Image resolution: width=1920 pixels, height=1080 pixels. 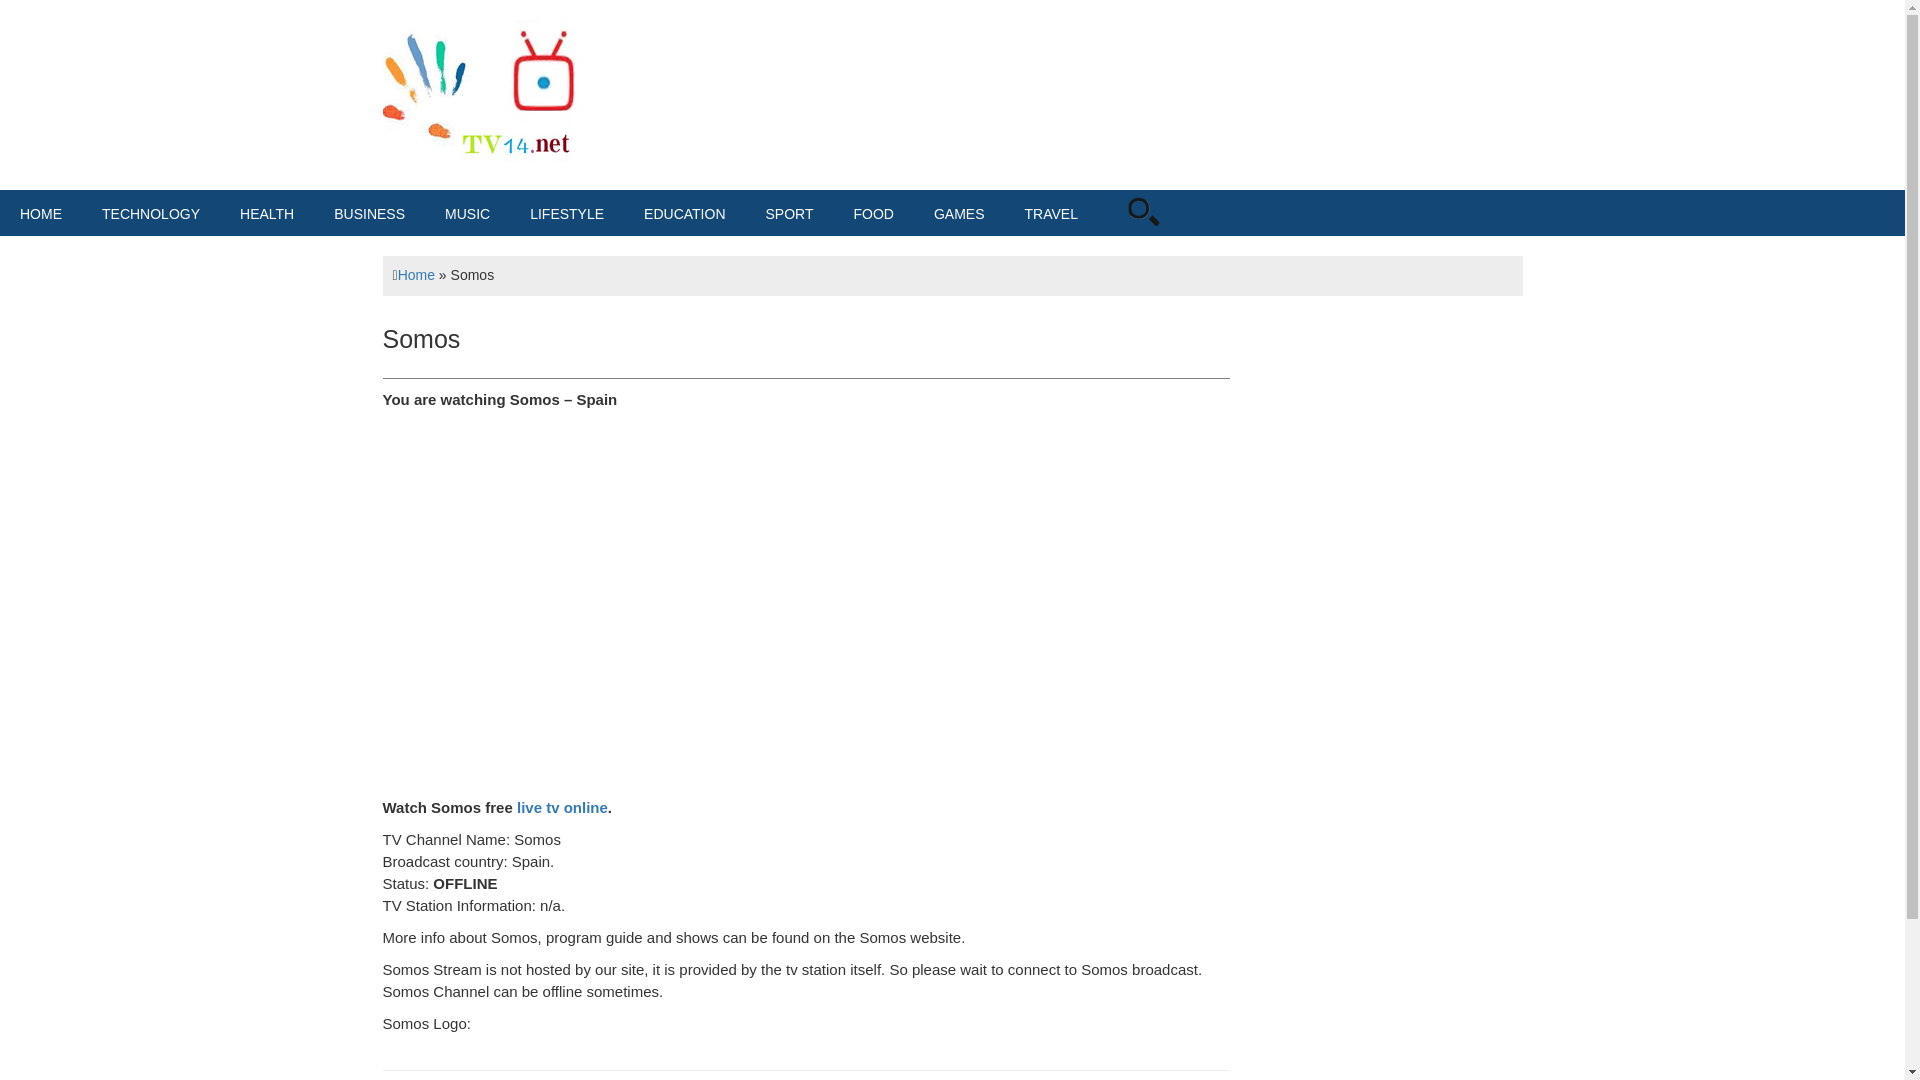 I want to click on Home, so click(x=416, y=274).